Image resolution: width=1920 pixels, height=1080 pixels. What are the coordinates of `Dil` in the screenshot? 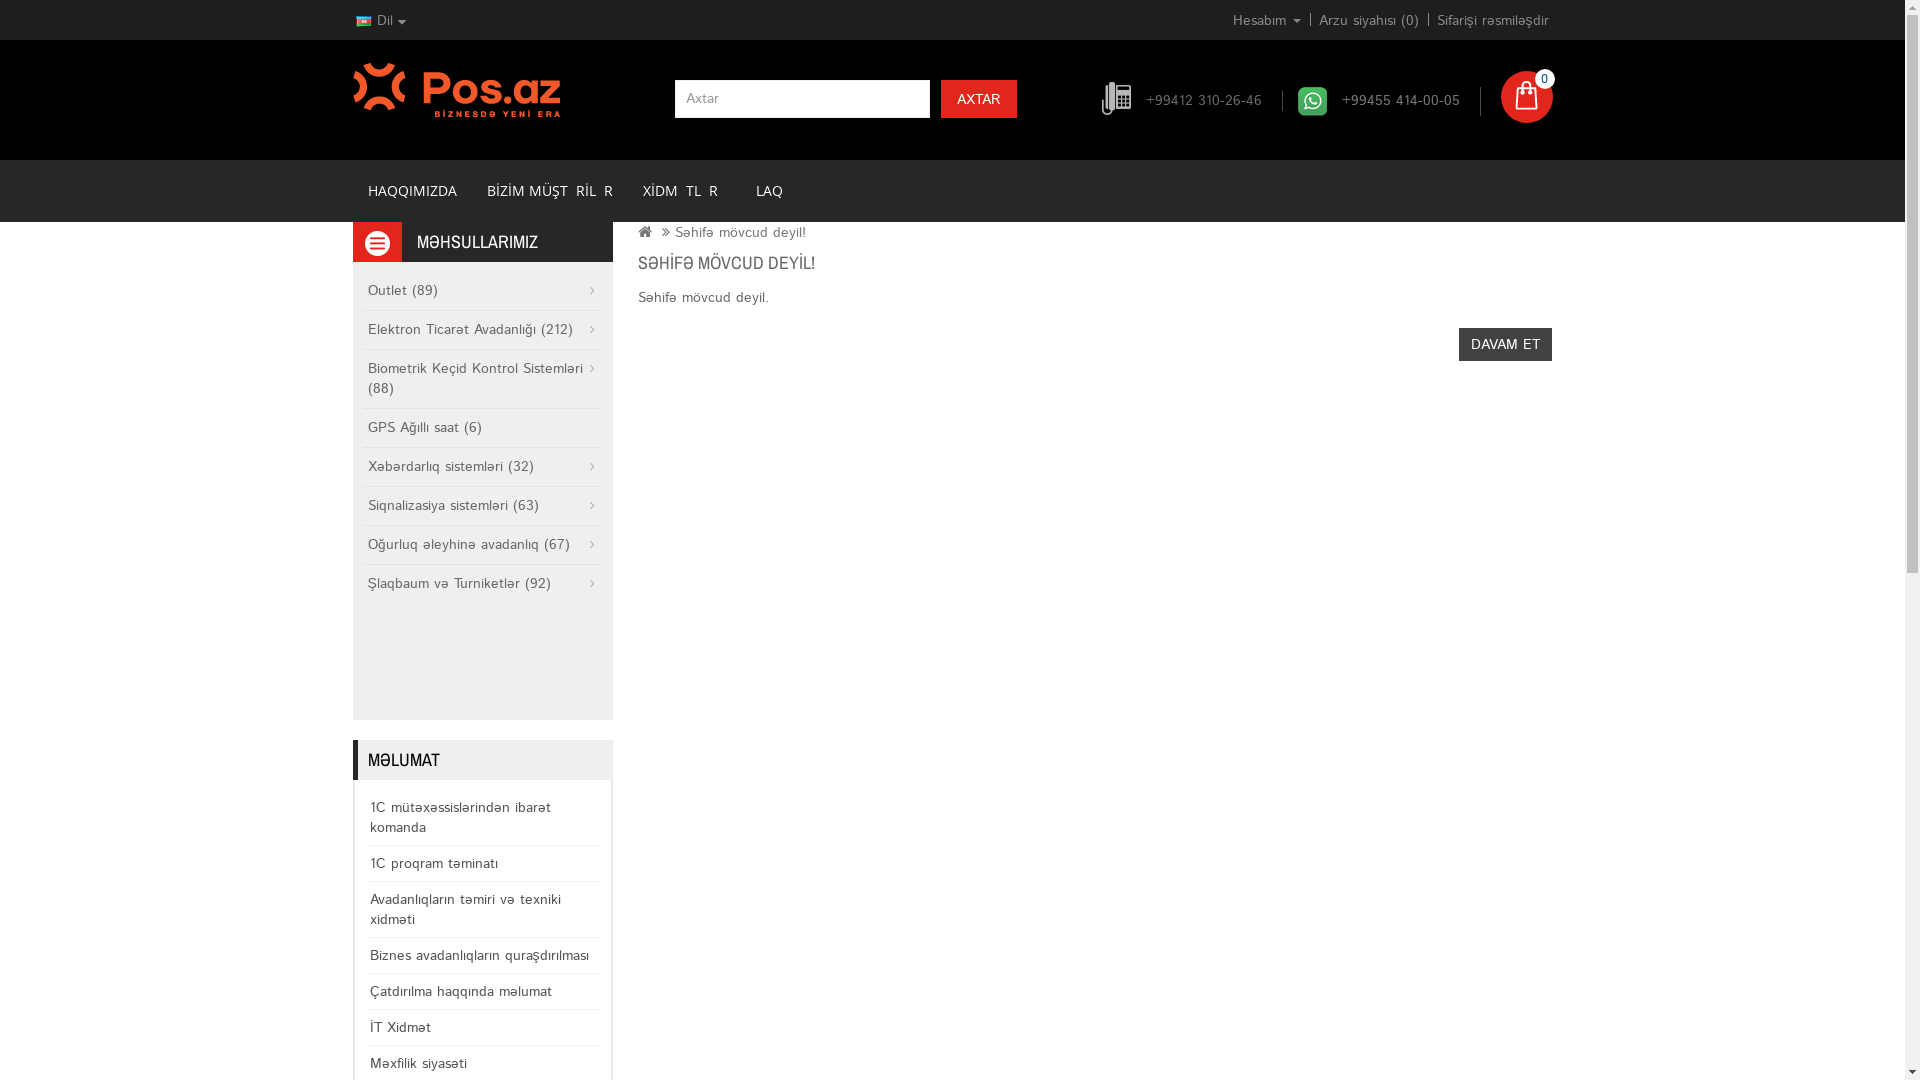 It's located at (380, 21).